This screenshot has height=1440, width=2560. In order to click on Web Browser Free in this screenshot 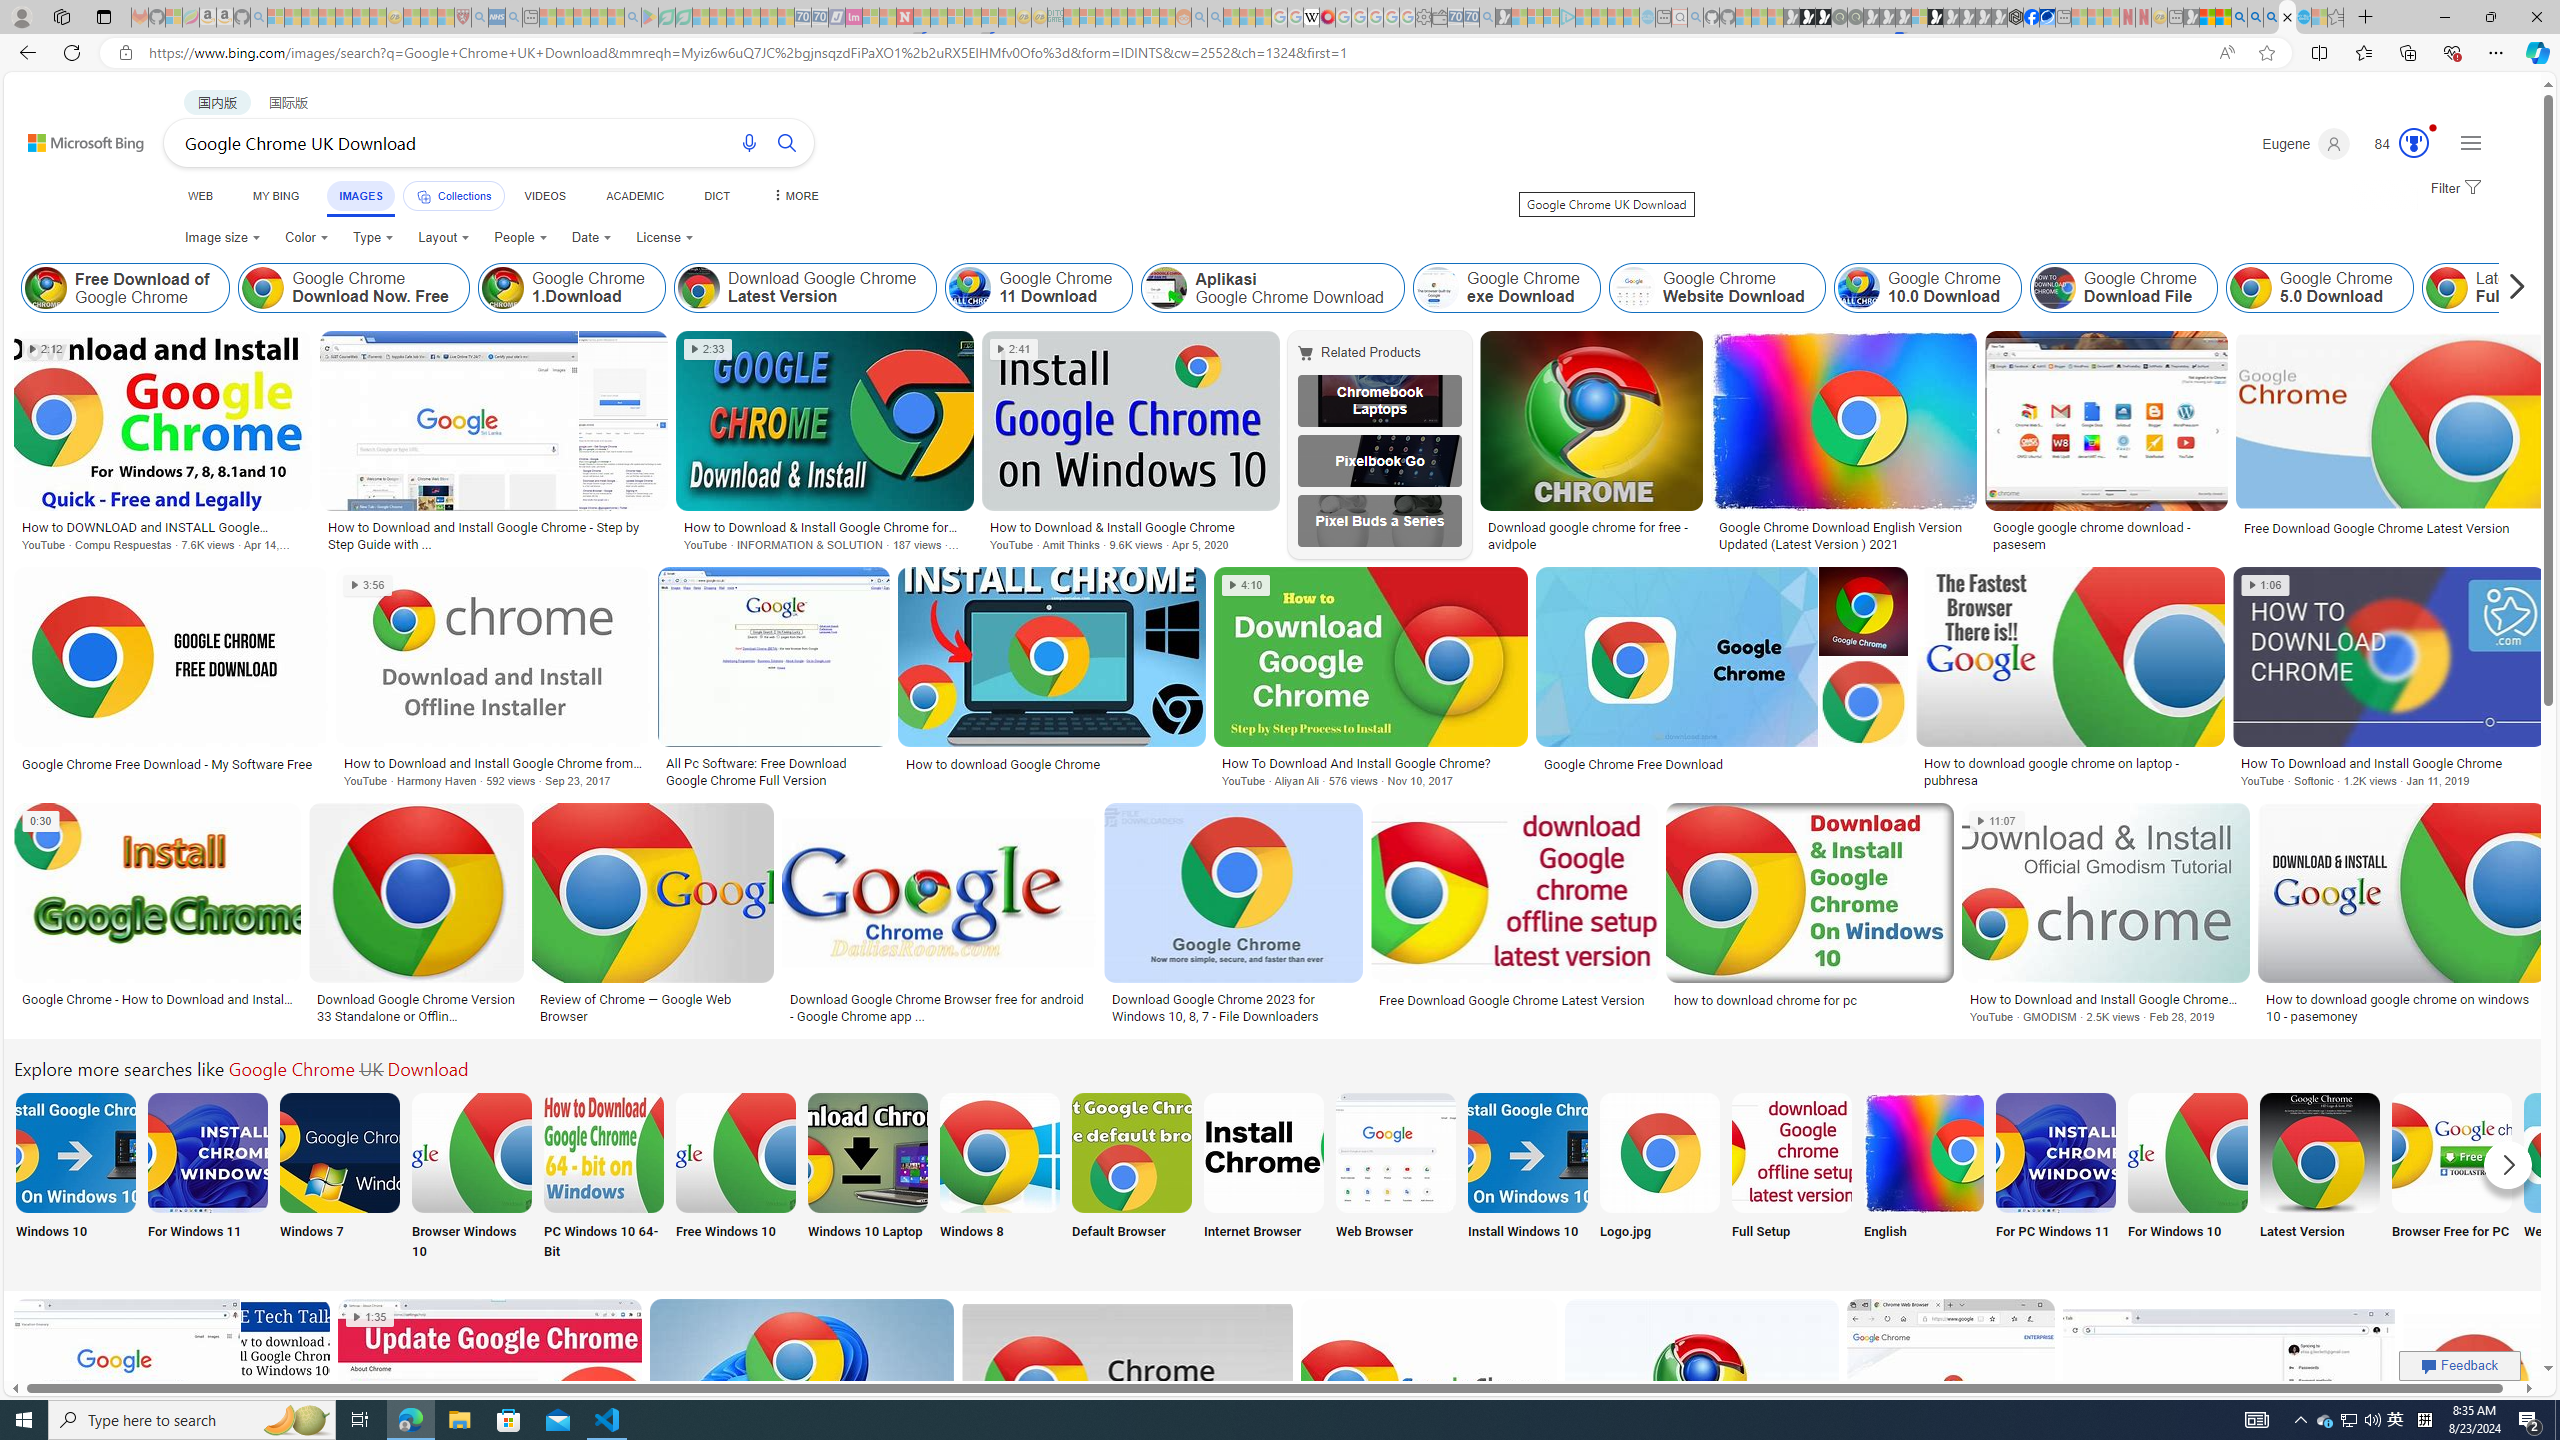, I will do `click(2584, 1178)`.